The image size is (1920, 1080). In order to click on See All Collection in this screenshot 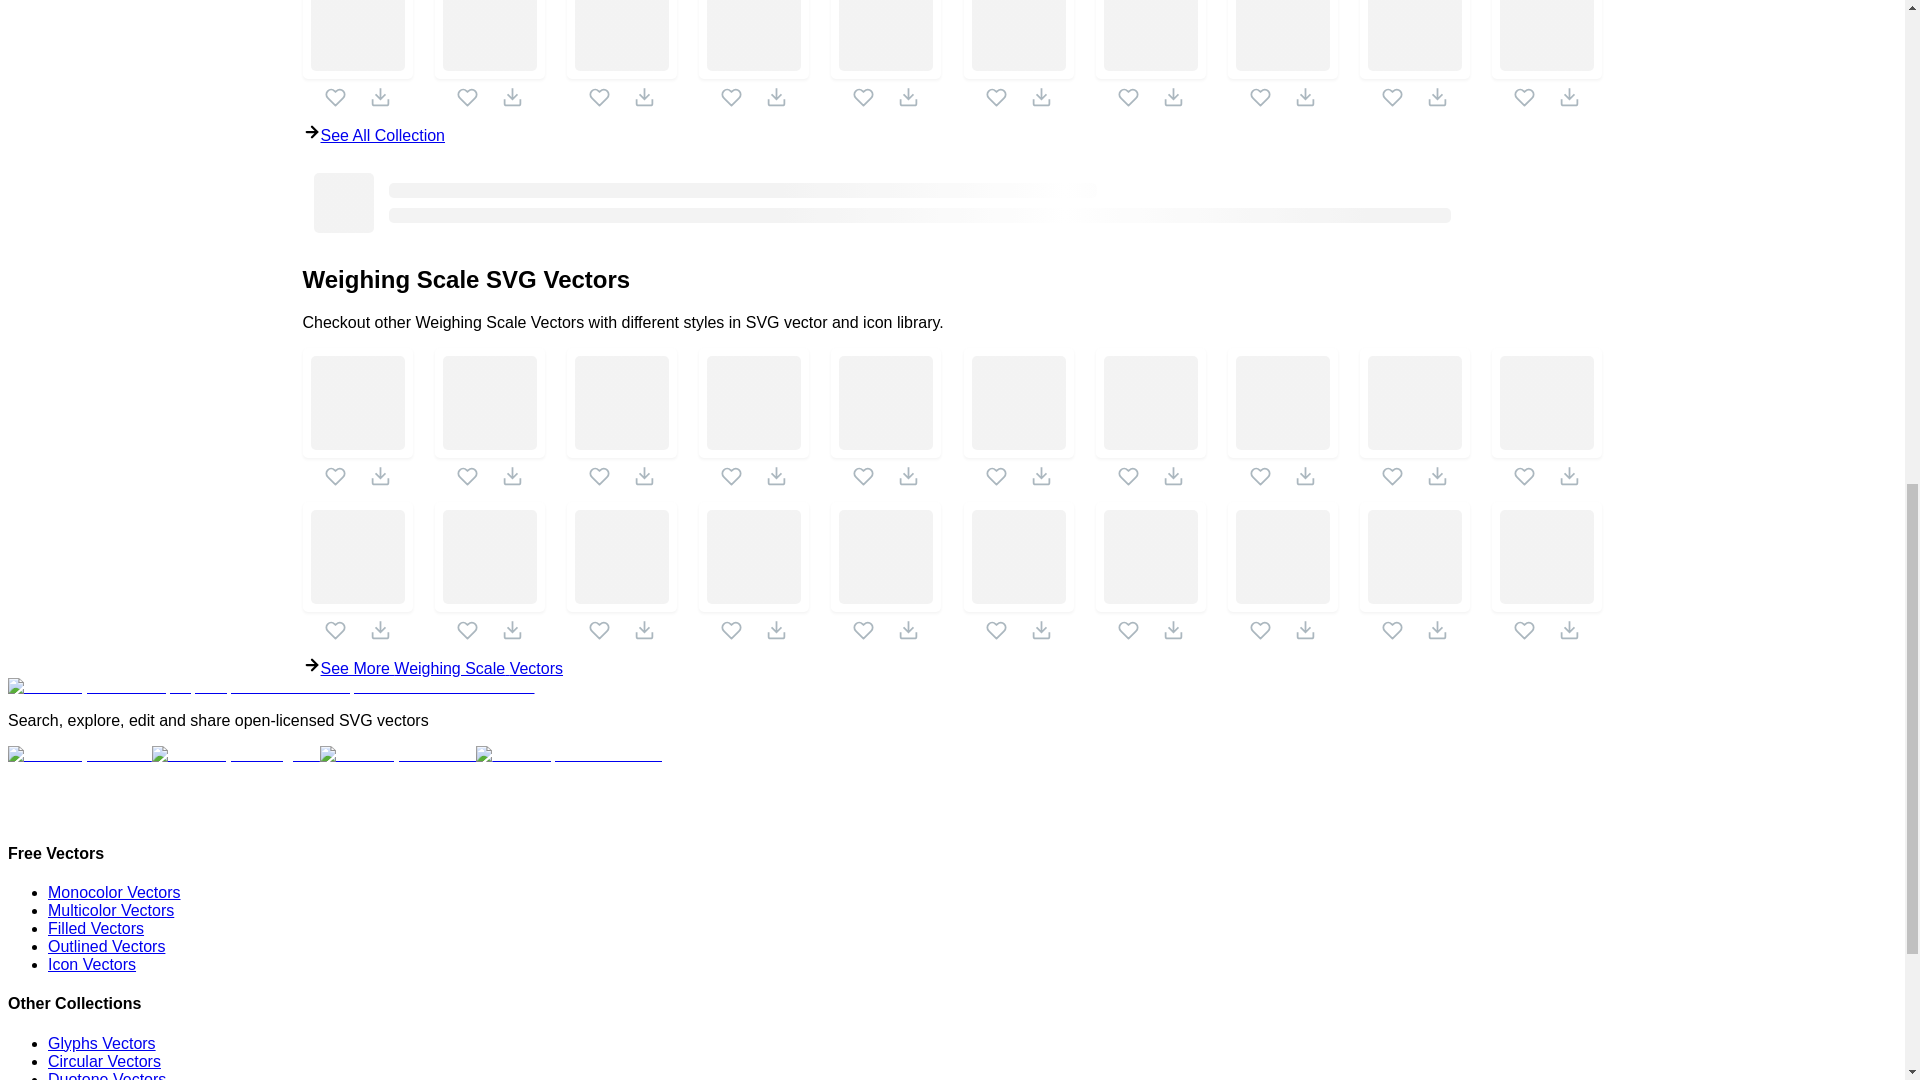, I will do `click(951, 134)`.